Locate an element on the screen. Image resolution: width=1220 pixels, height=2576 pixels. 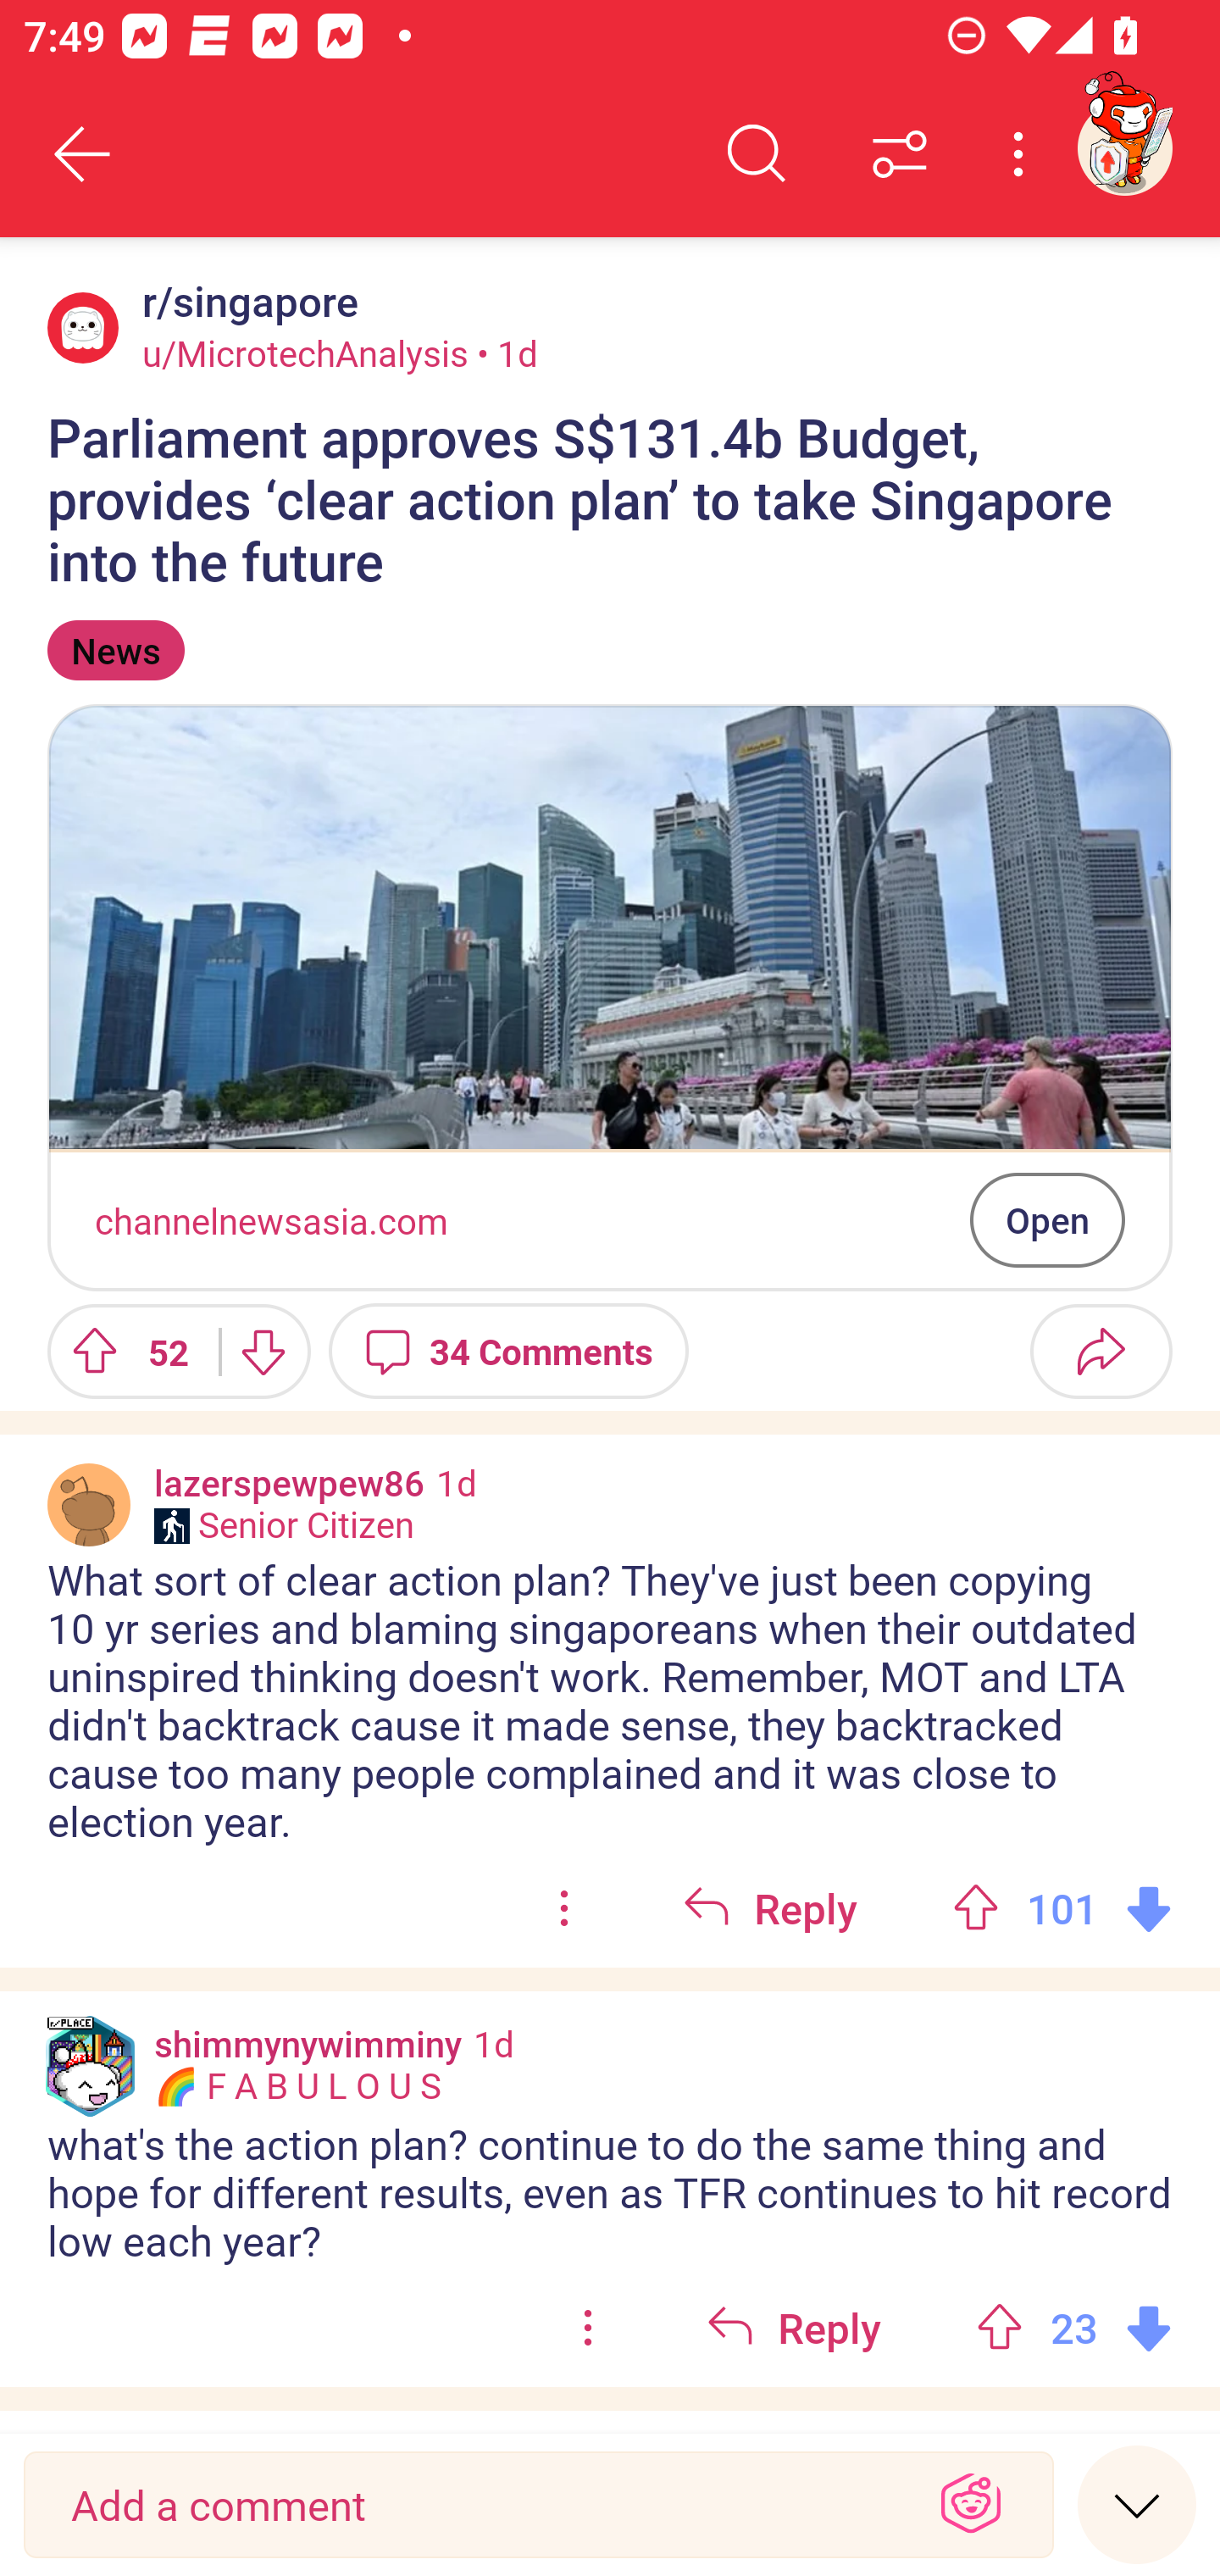
Show Expressions is located at coordinates (971, 2505).